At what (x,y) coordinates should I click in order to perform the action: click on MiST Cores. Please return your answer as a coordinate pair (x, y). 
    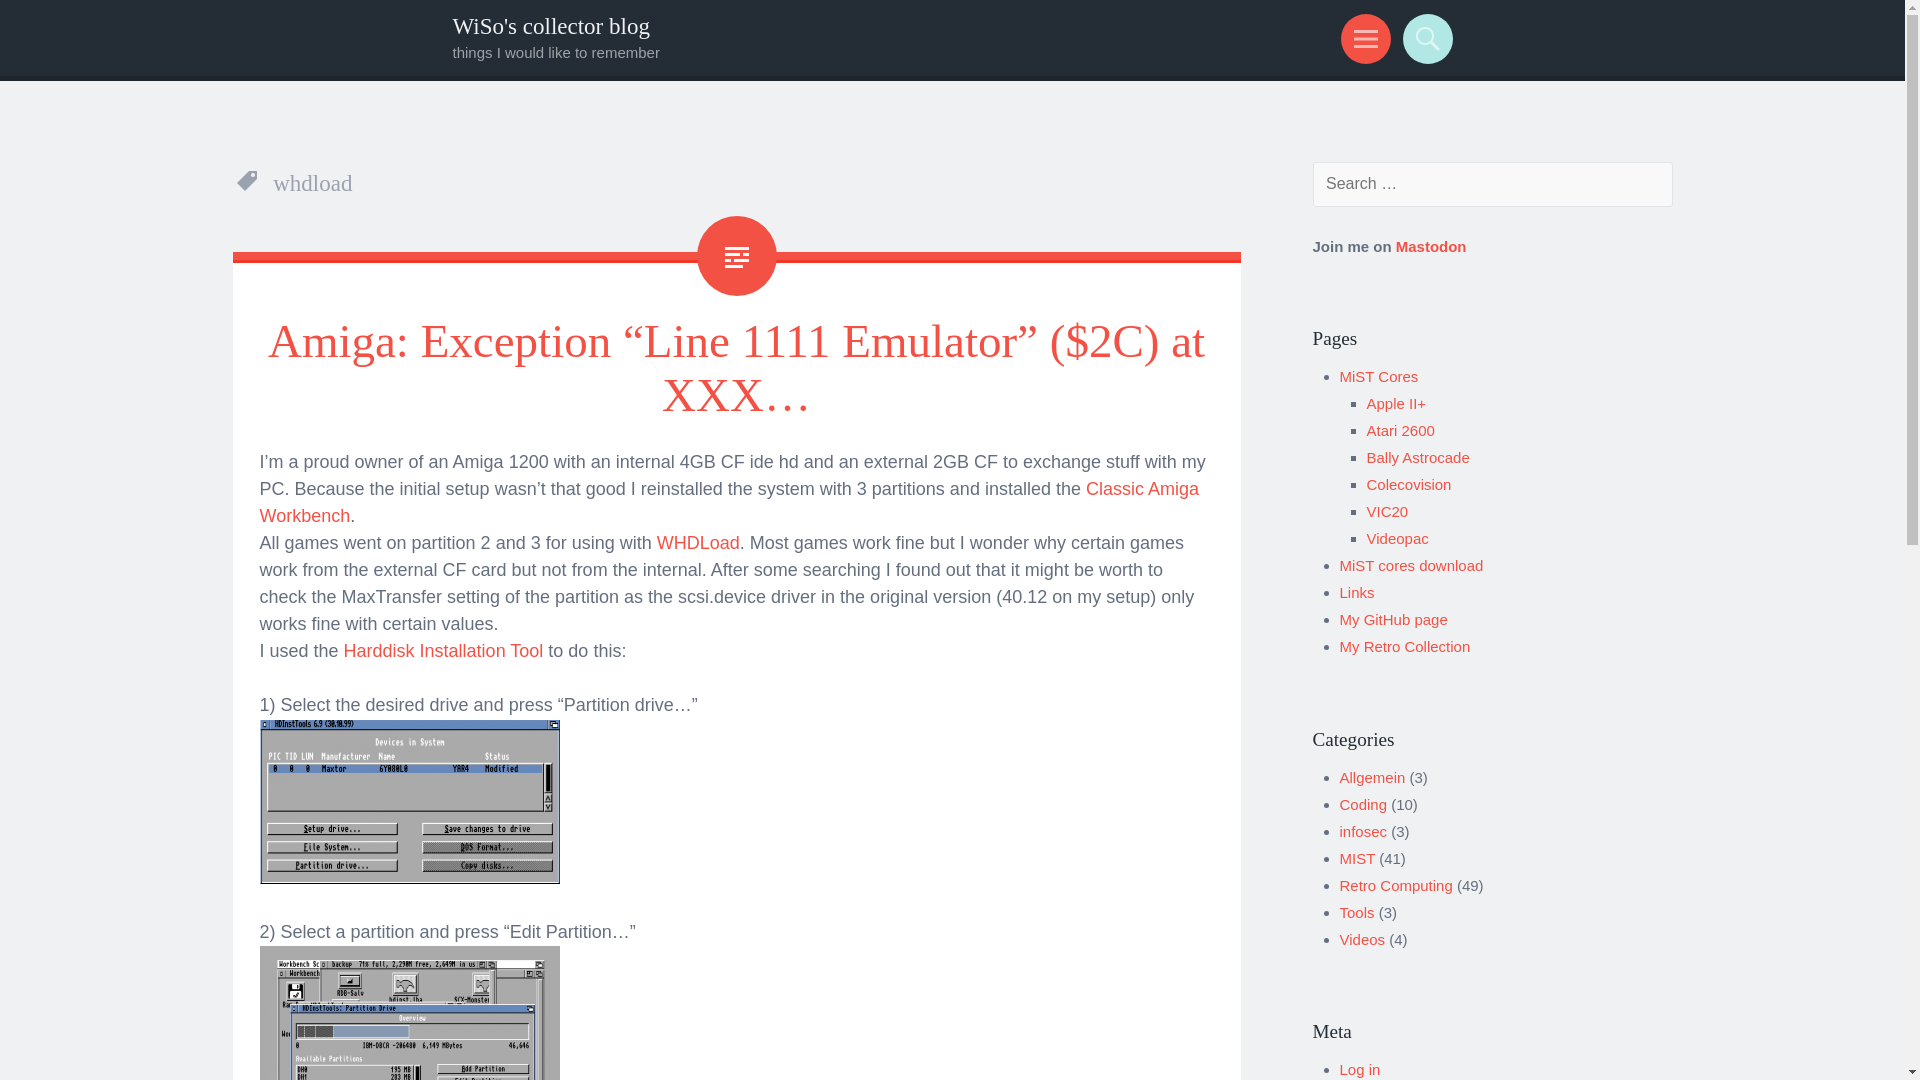
    Looking at the image, I should click on (1379, 376).